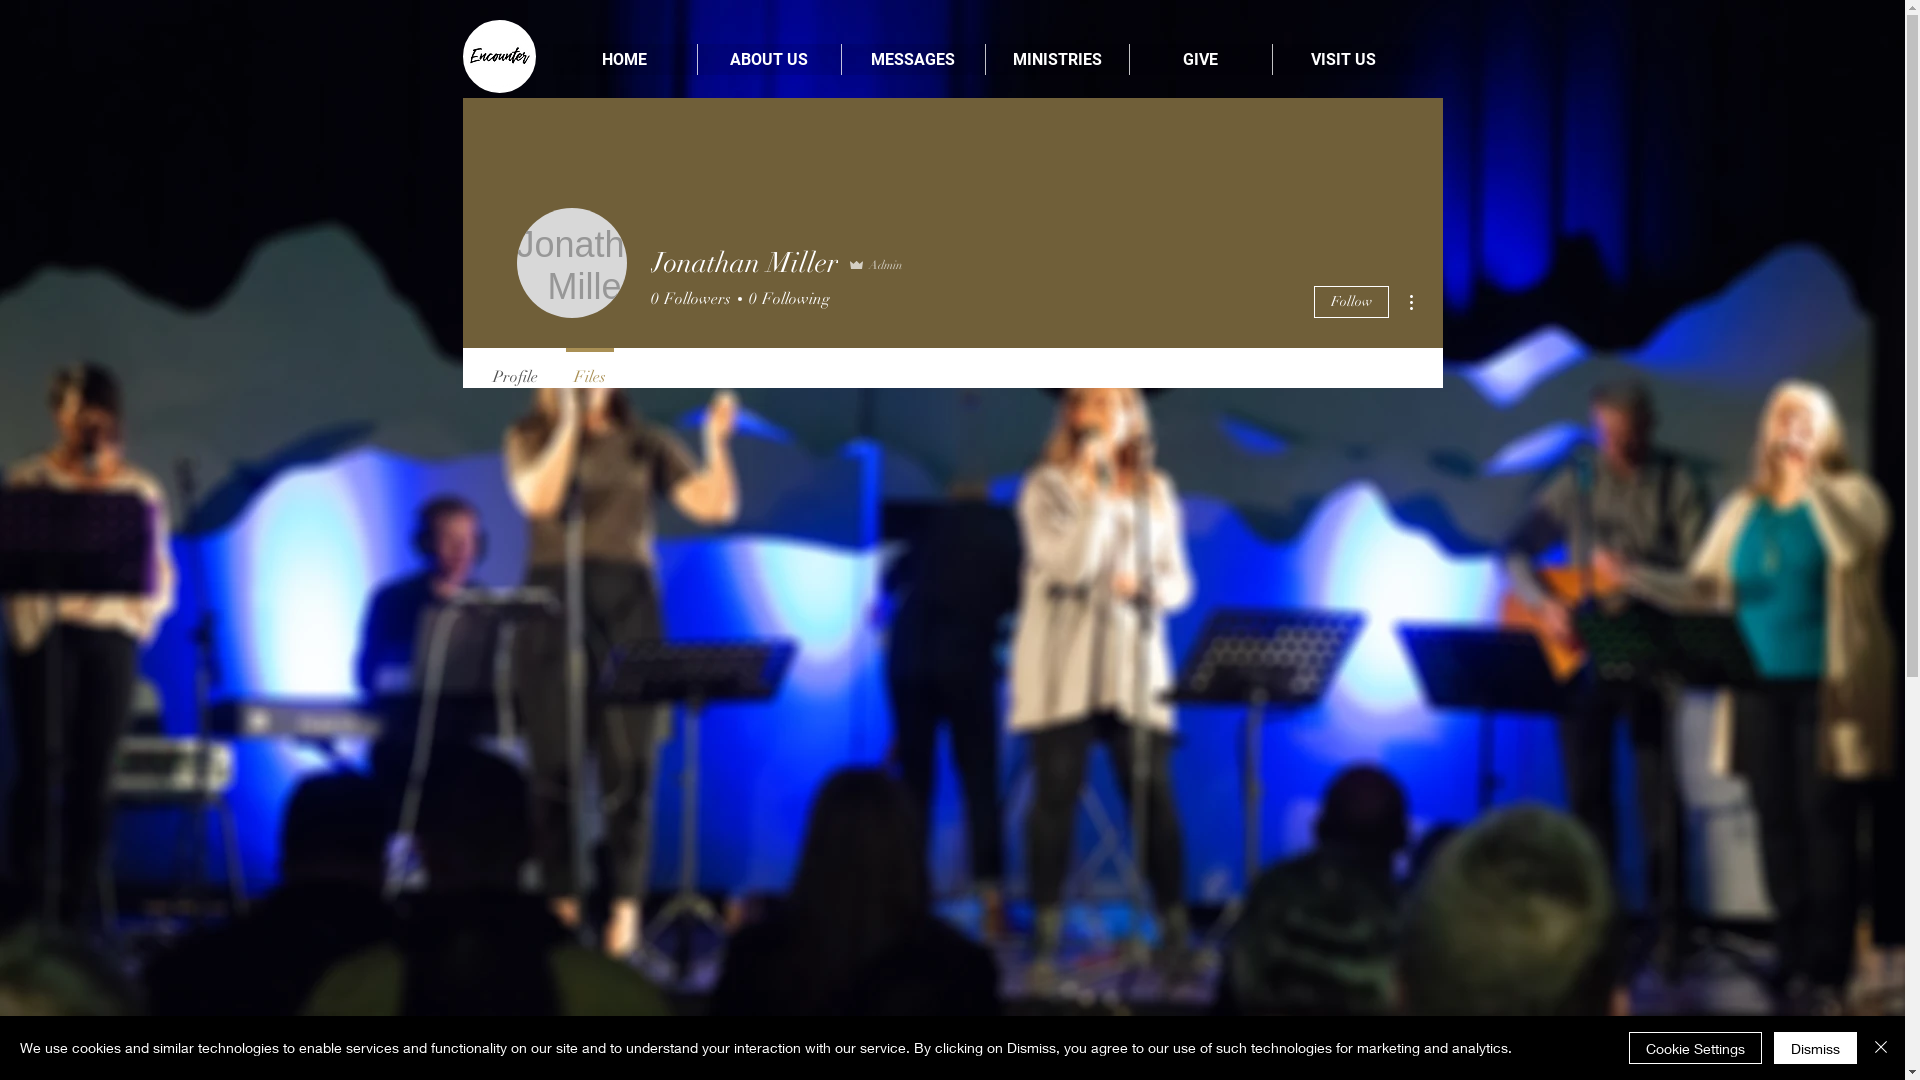 This screenshot has width=1920, height=1080. Describe the element at coordinates (571, 263) in the screenshot. I see `Jonathan Miller` at that location.